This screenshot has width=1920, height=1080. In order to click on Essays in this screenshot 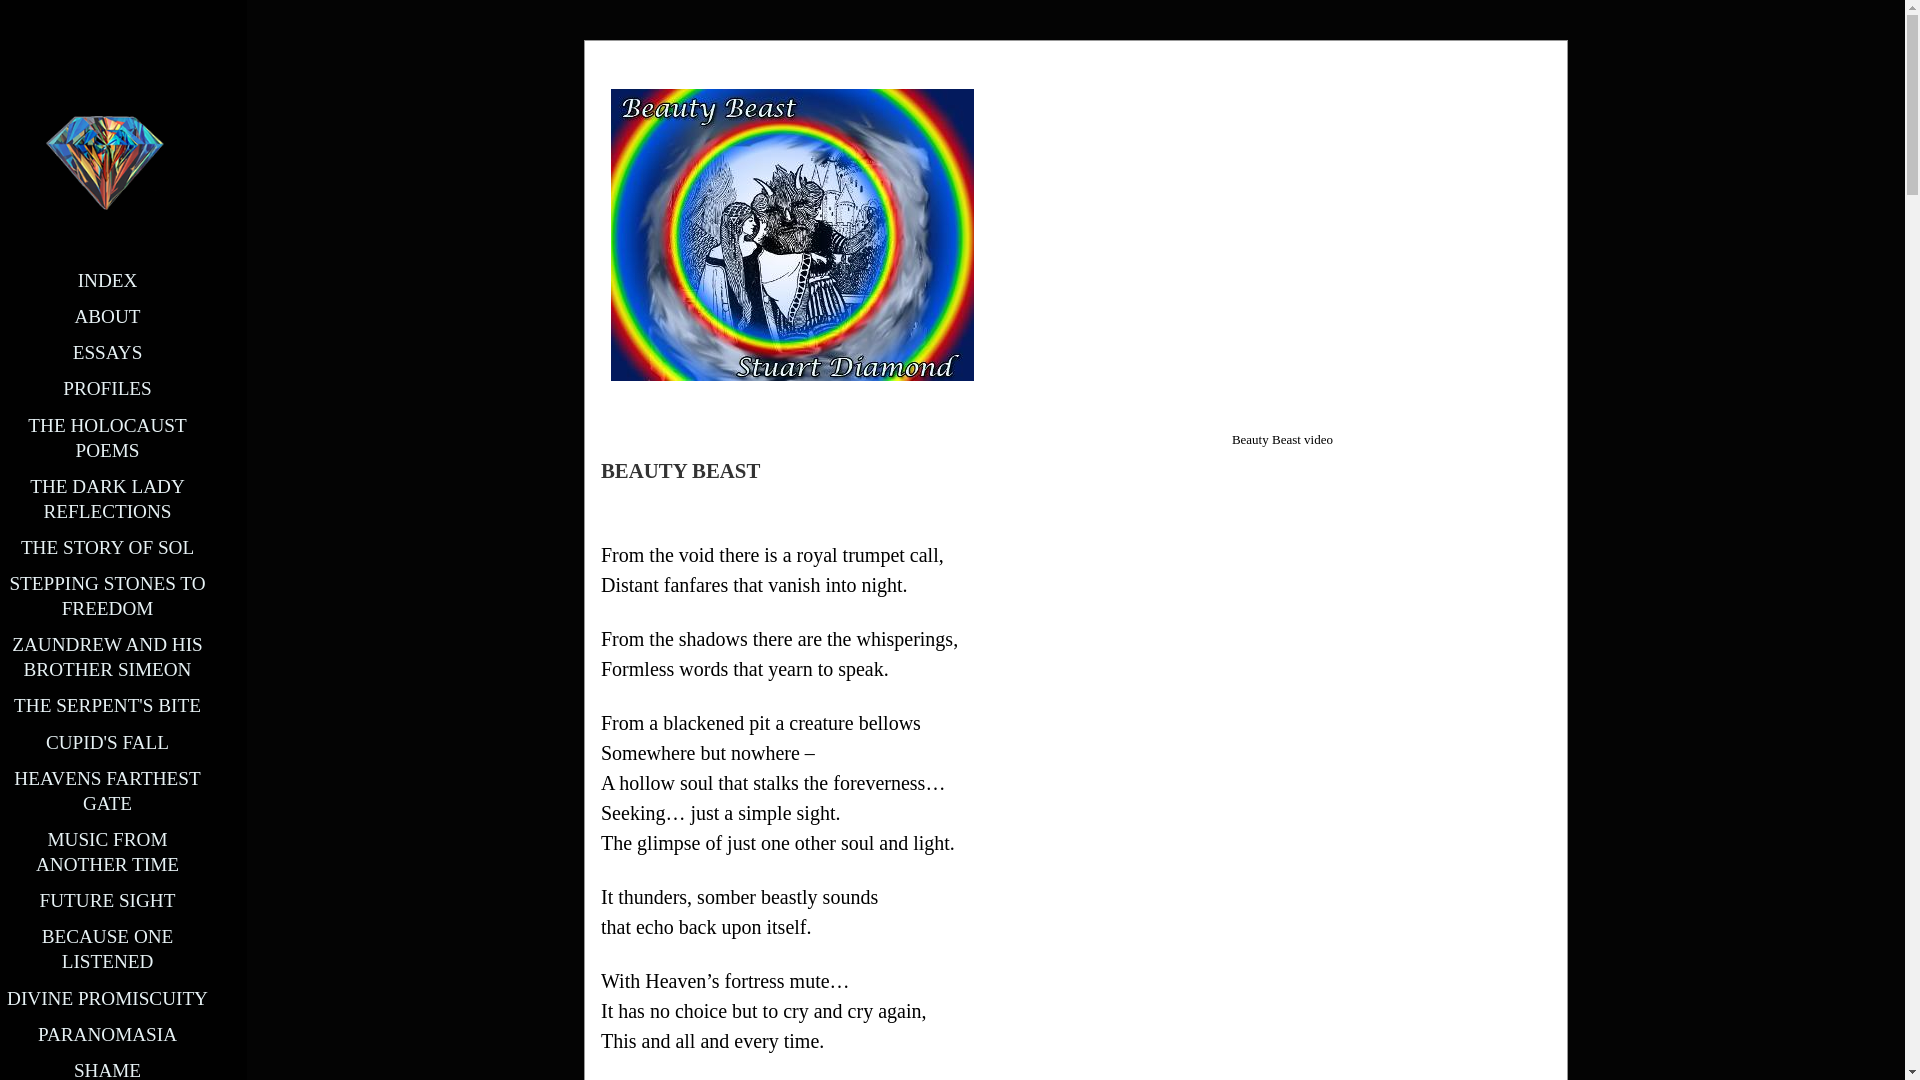, I will do `click(107, 352)`.